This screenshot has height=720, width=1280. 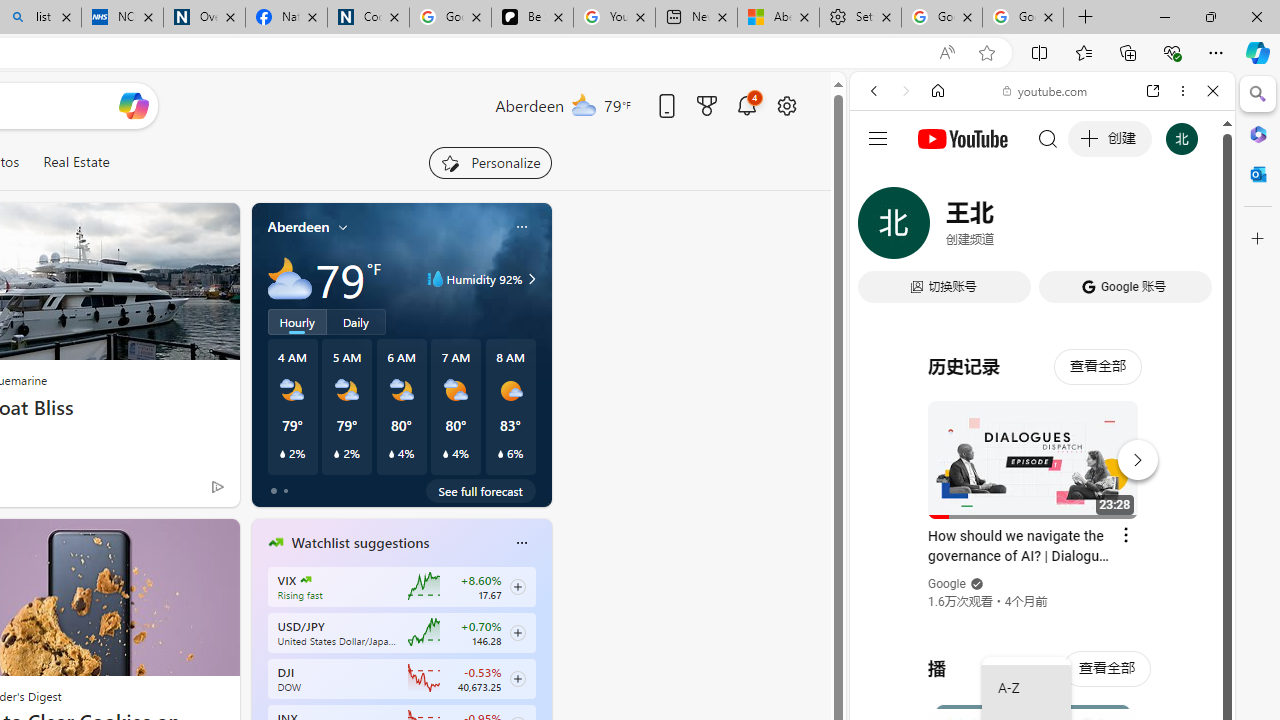 I want to click on tab-1, so click(x=285, y=490).